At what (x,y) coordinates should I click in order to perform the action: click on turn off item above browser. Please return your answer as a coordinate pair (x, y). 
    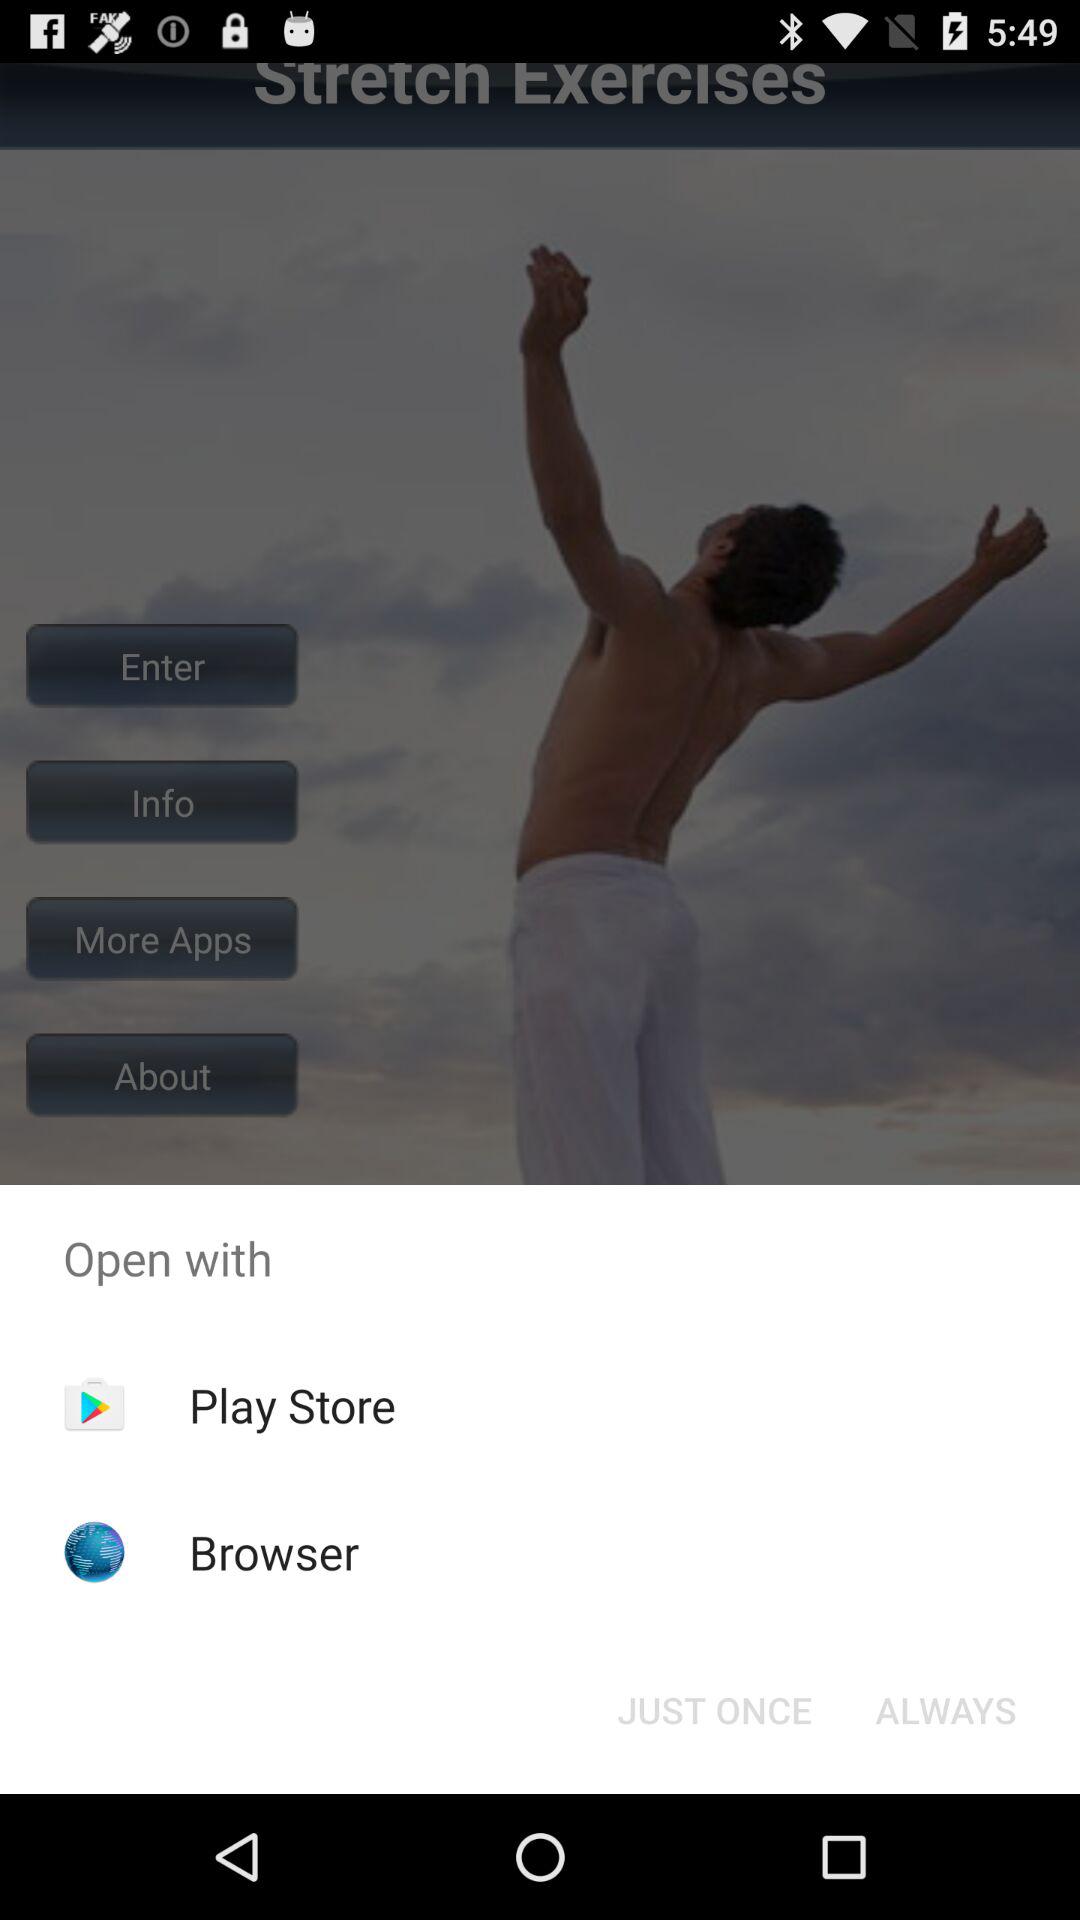
    Looking at the image, I should click on (292, 1405).